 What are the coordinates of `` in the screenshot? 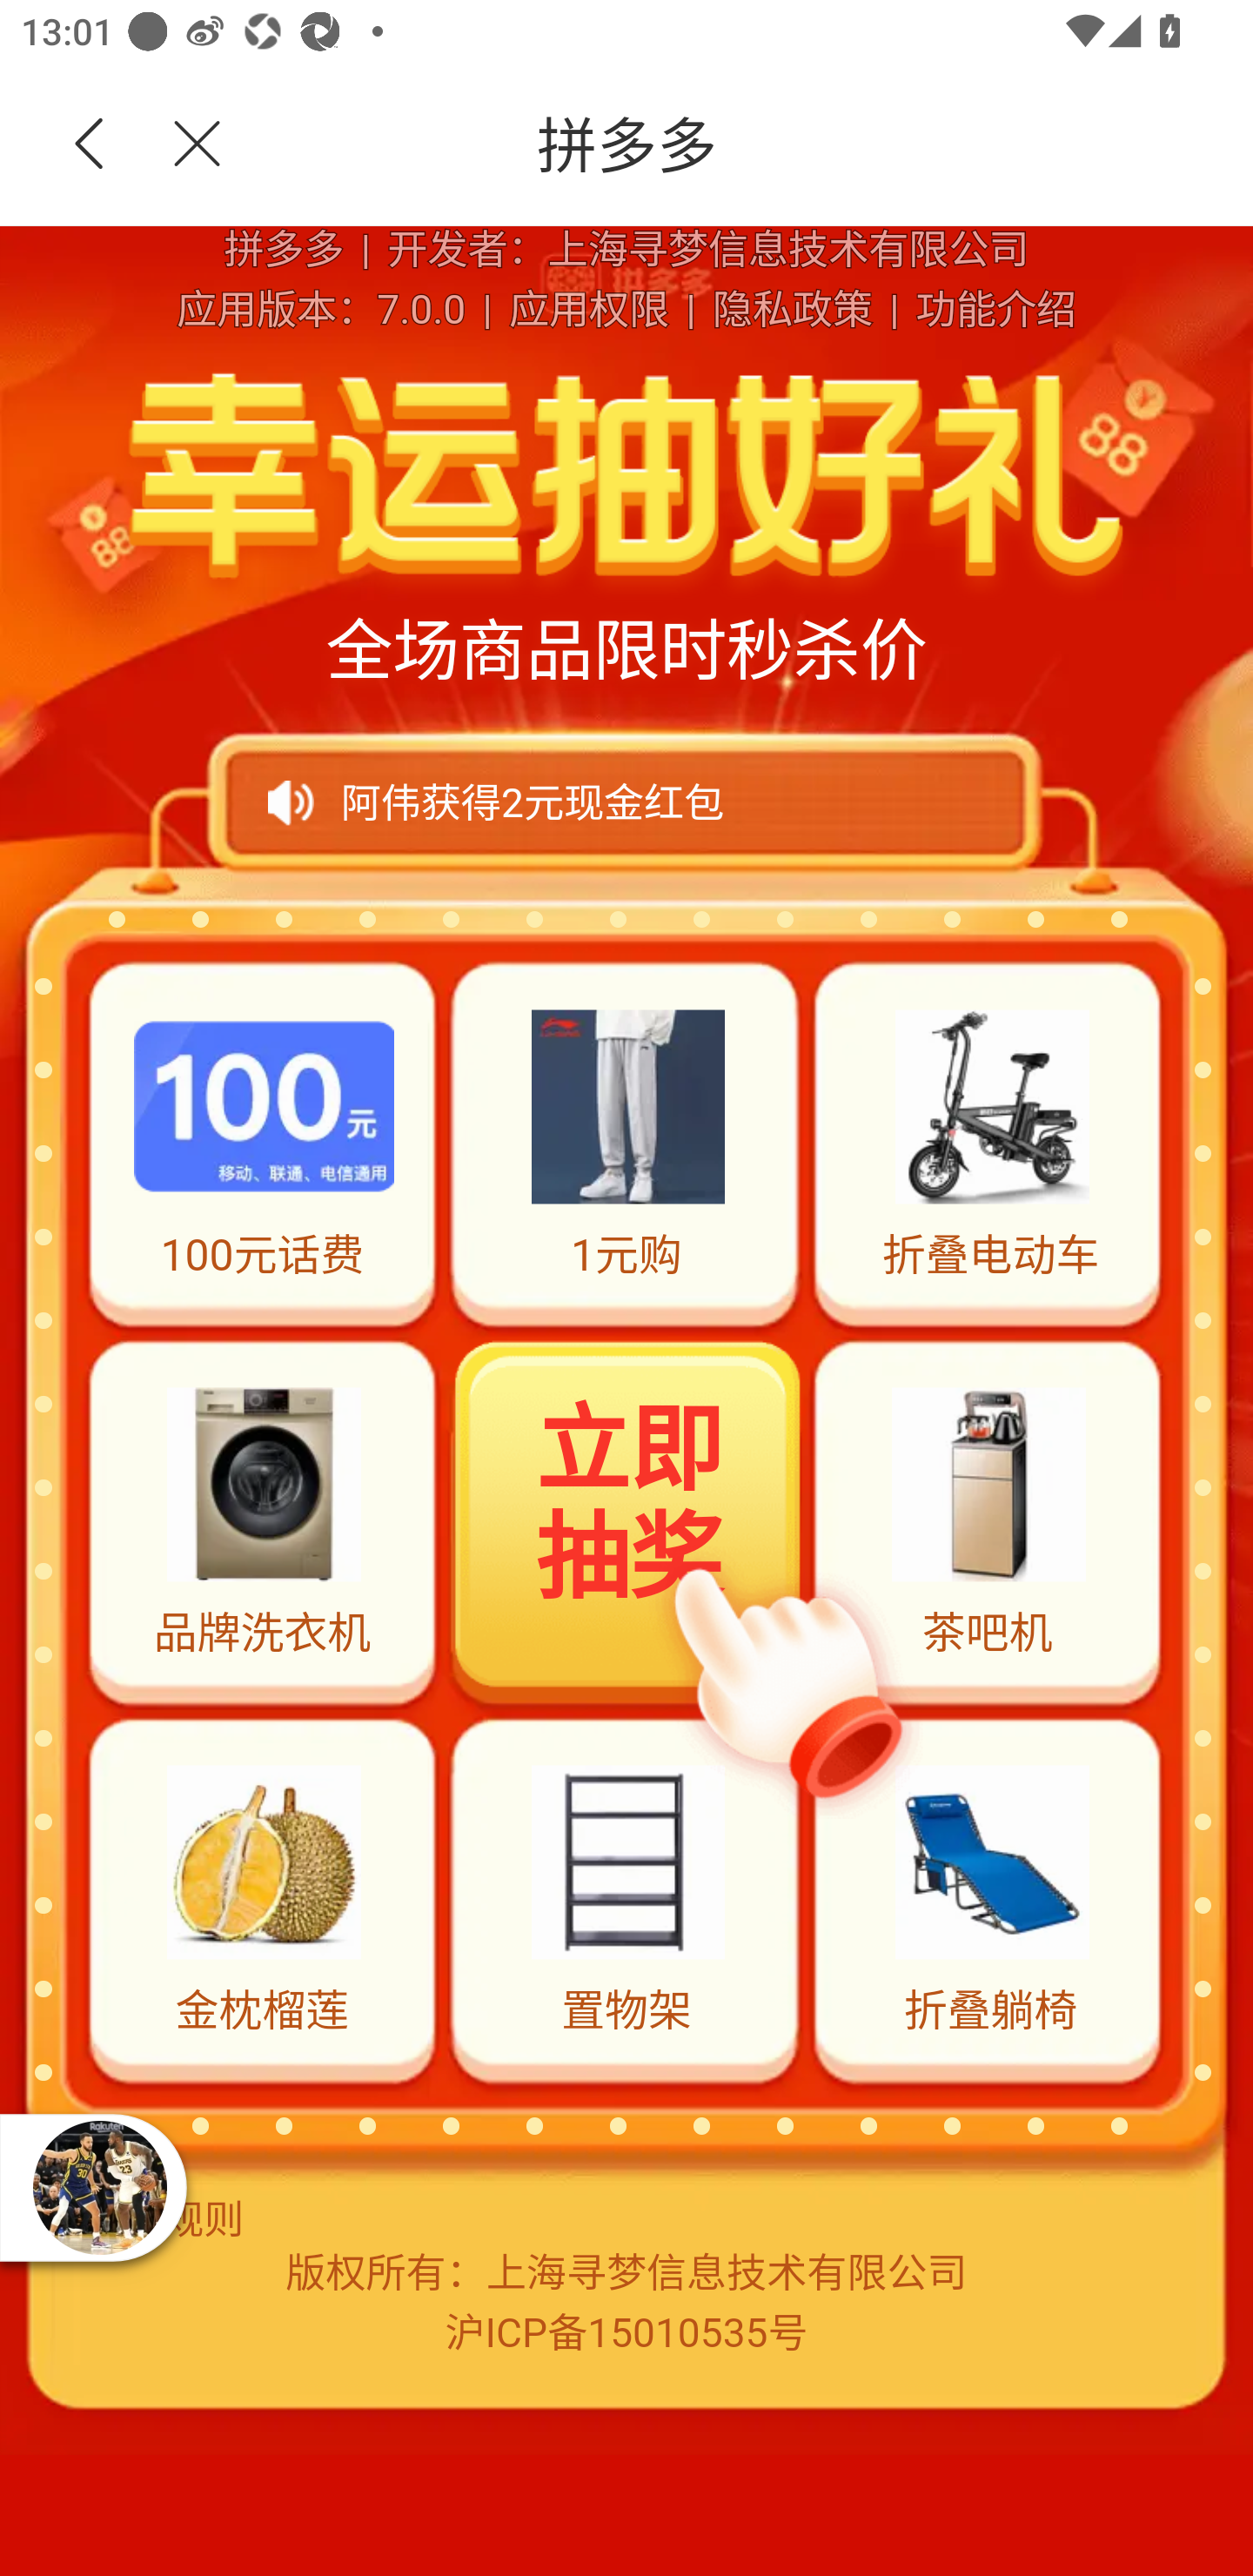 It's located at (179, 144).